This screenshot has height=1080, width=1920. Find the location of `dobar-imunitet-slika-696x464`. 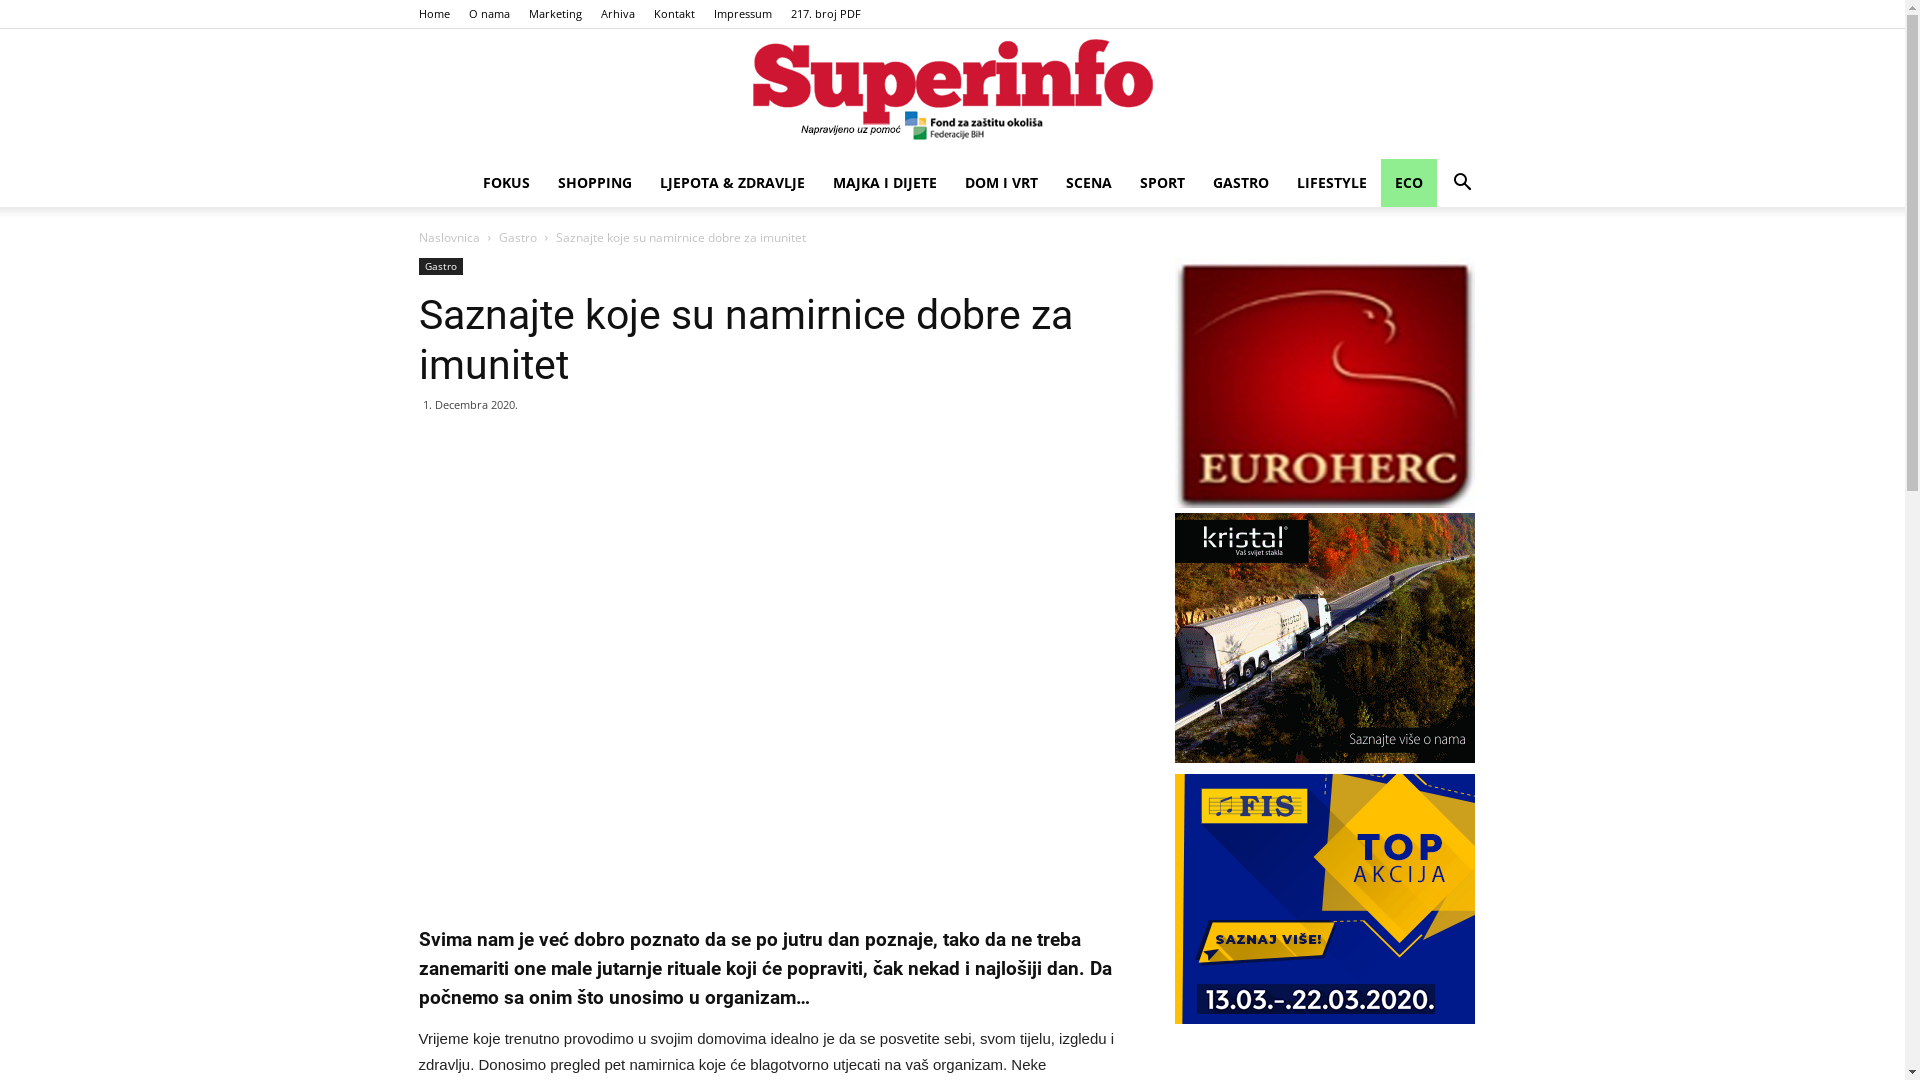

dobar-imunitet-slika-696x464 is located at coordinates (766, 667).